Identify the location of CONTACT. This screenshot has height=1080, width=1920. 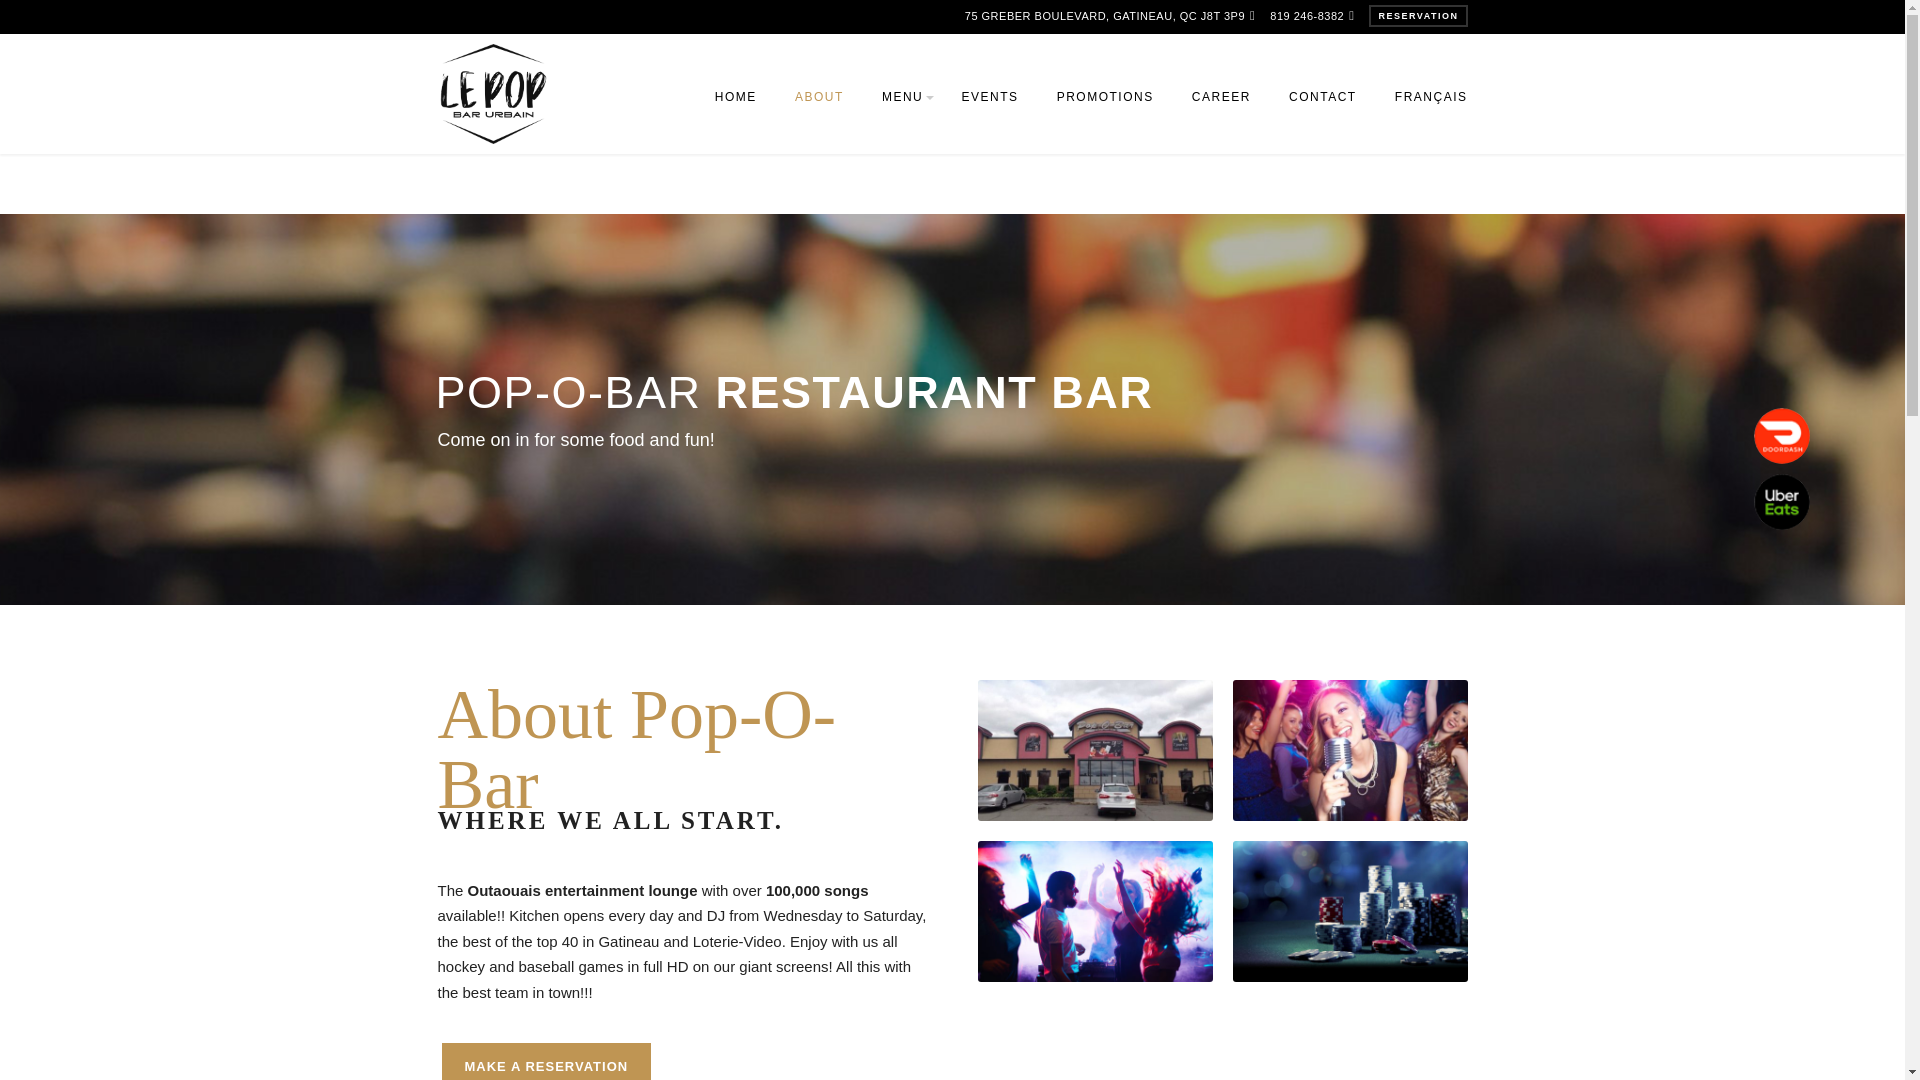
(1322, 108).